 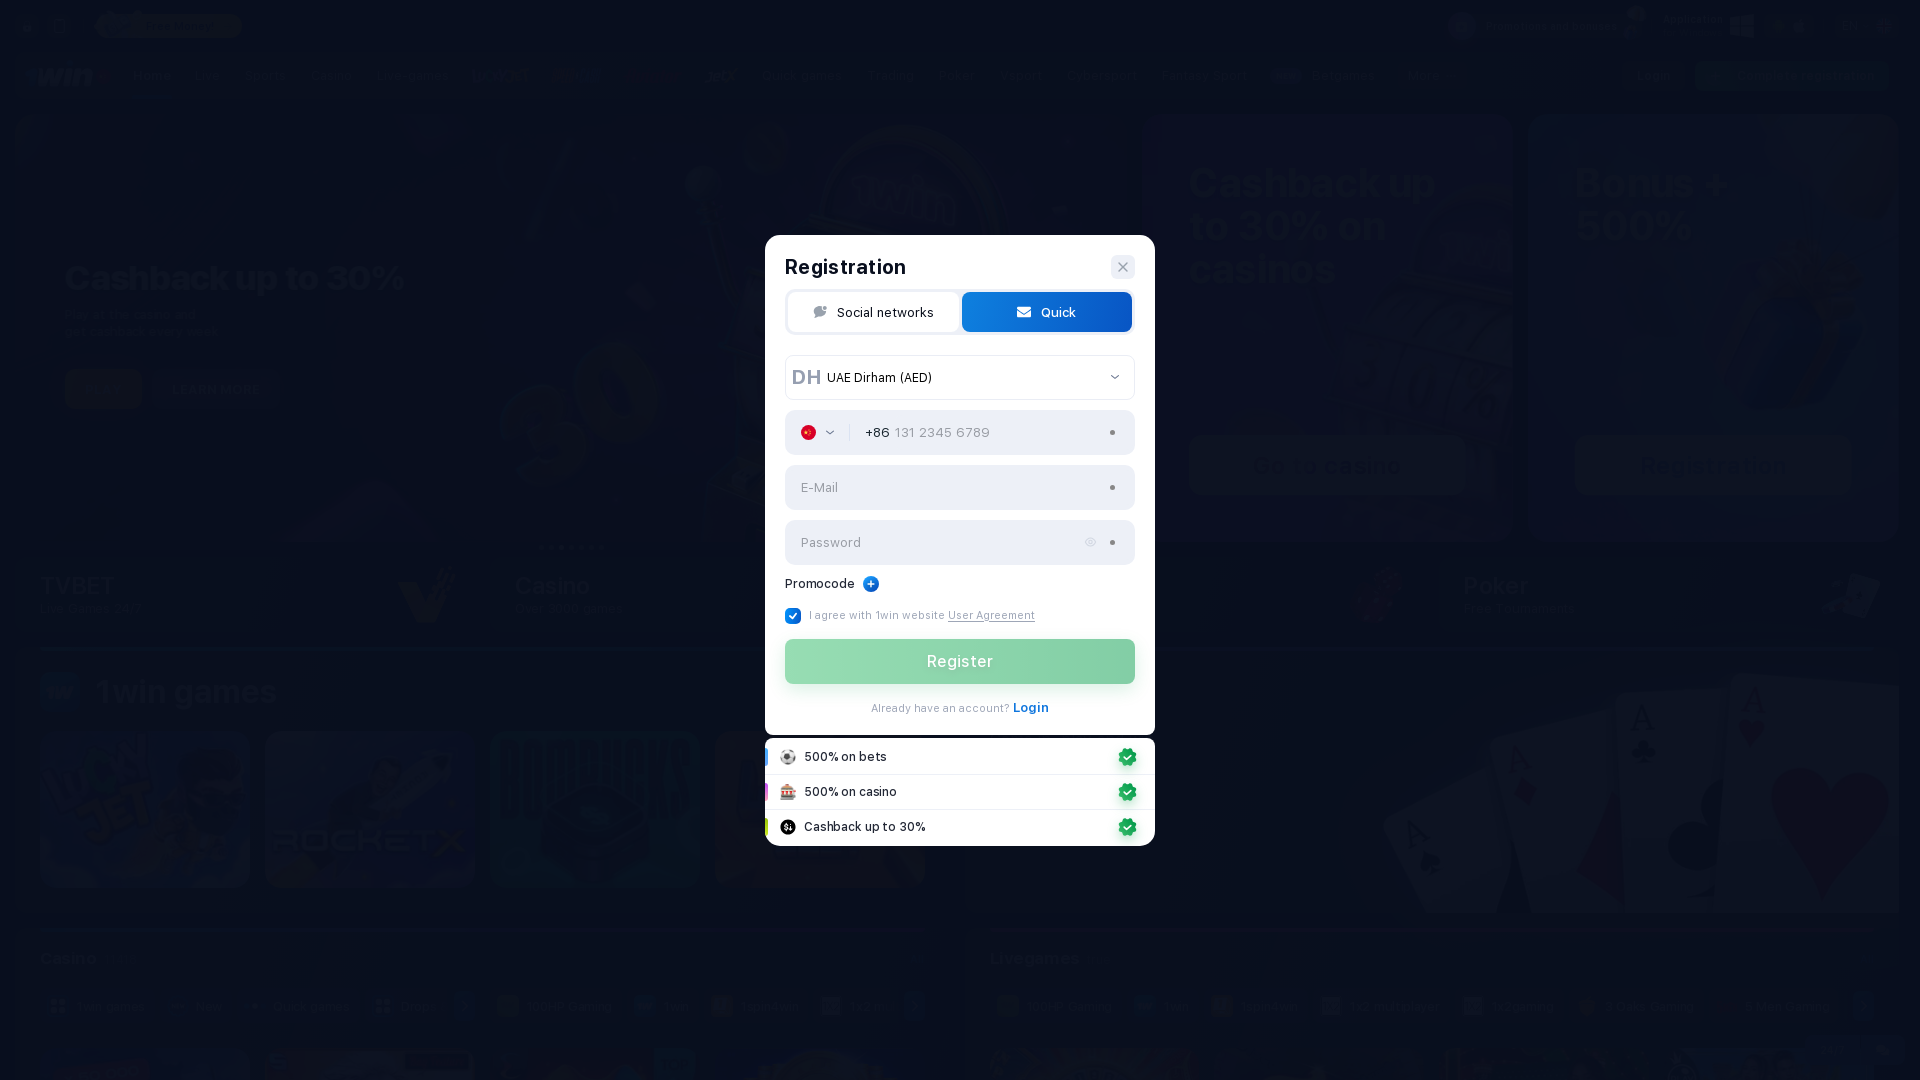 I want to click on Top games, so click(x=982, y=1006).